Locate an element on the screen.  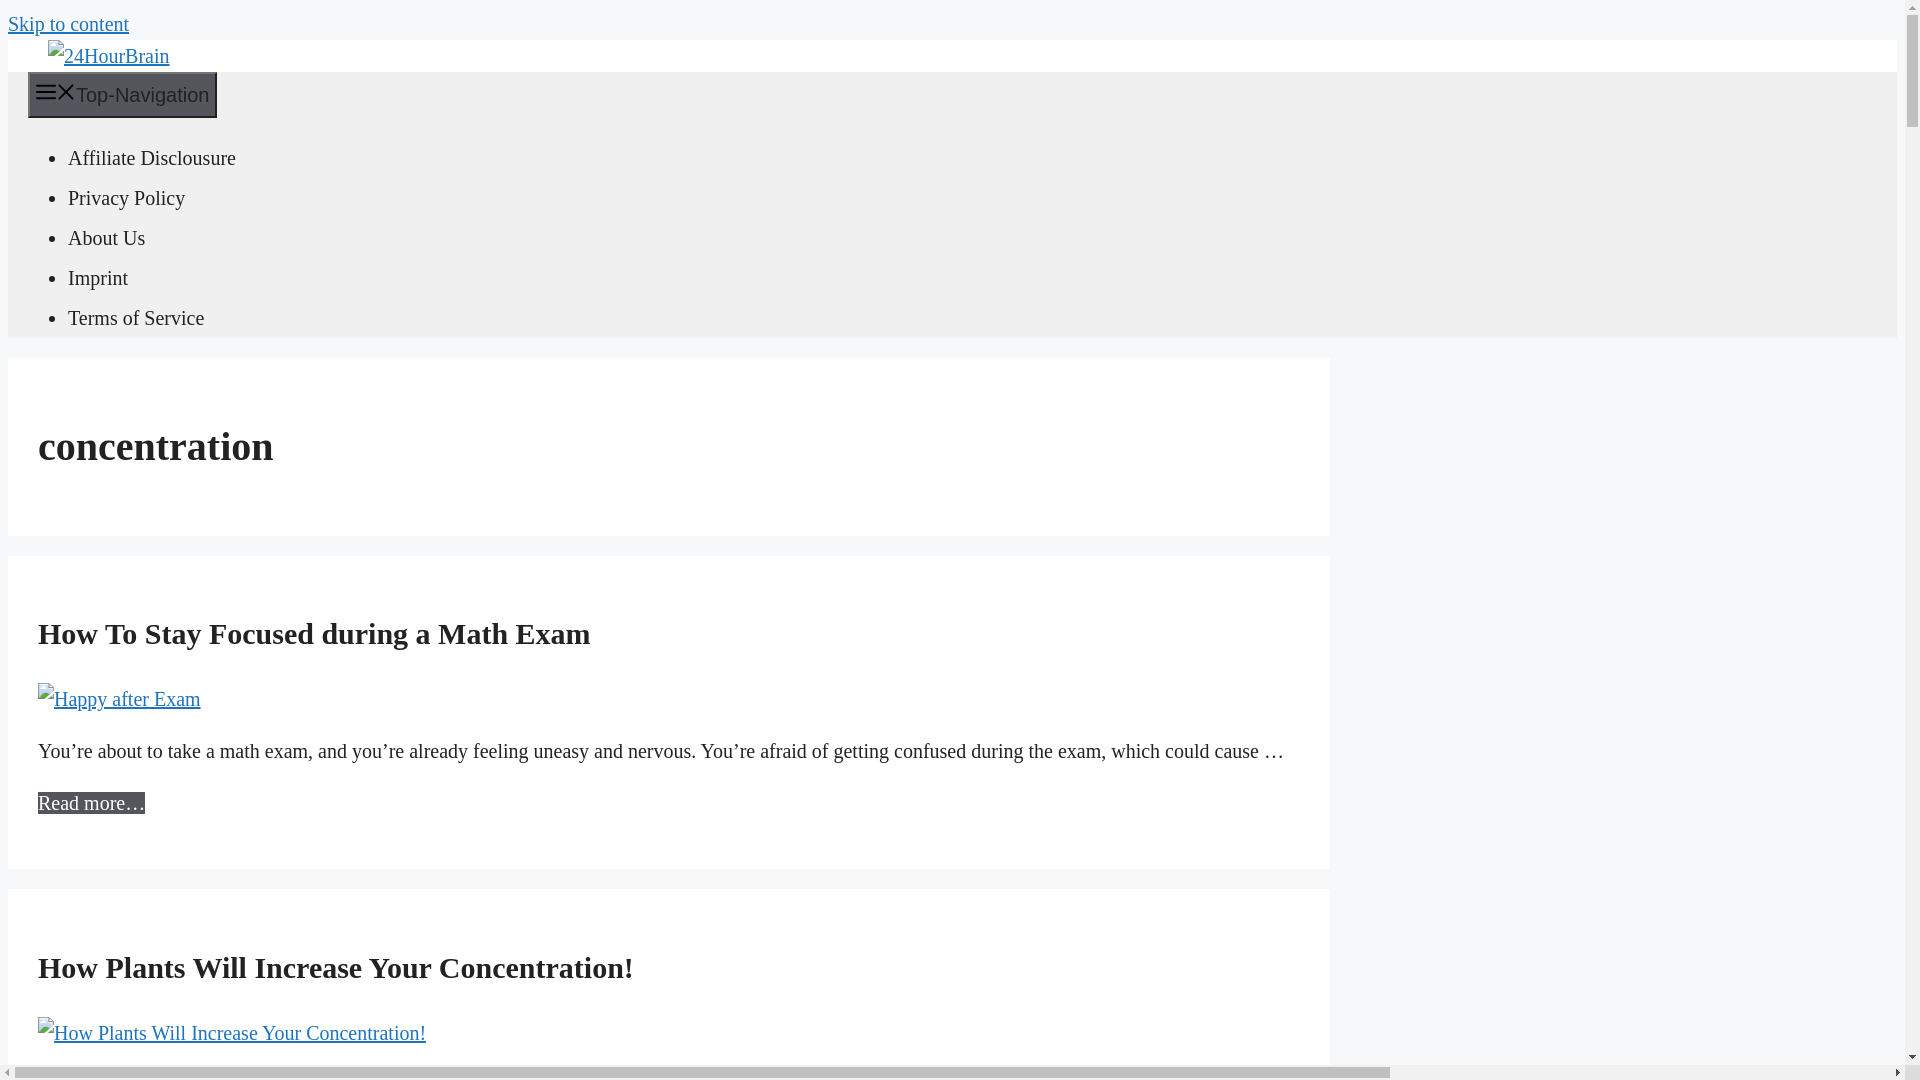
How To Stay Focused during a Math Exam is located at coordinates (314, 634).